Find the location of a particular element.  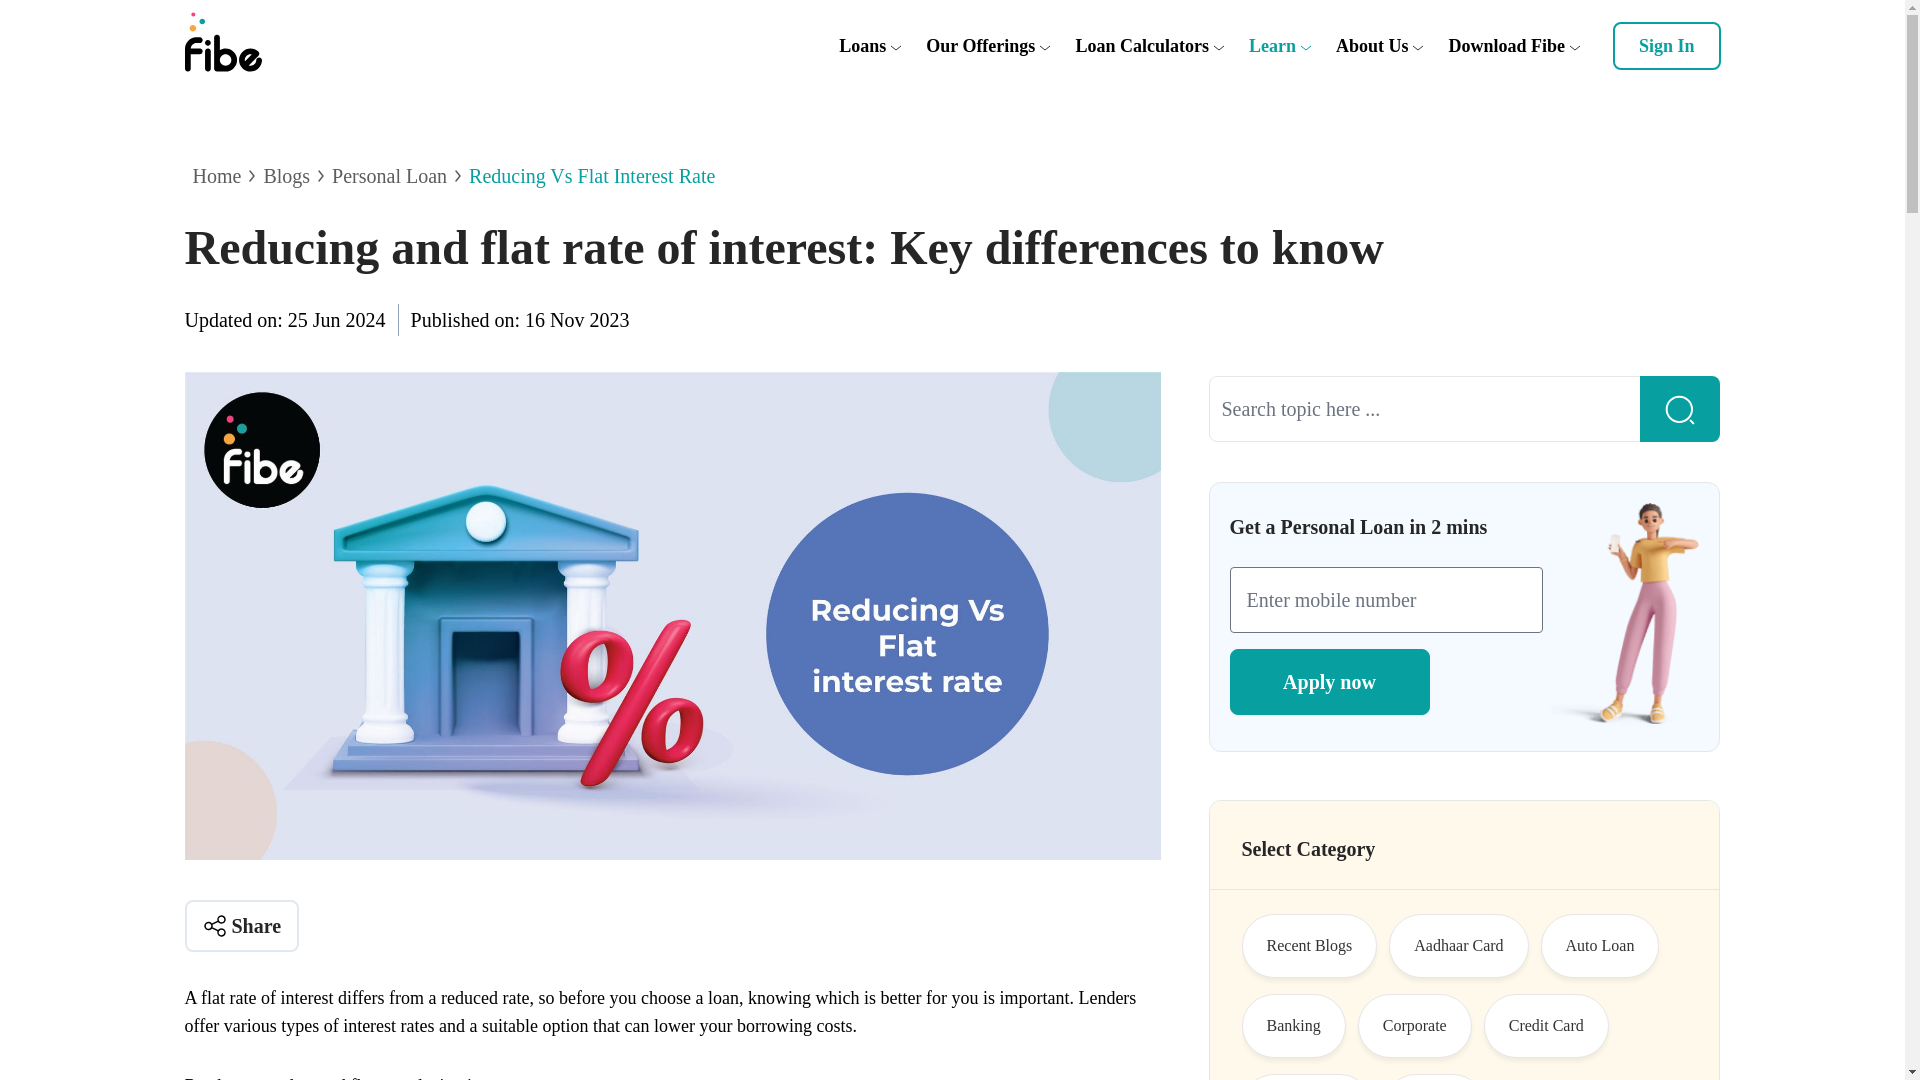

Download Fibe is located at coordinates (1506, 46).